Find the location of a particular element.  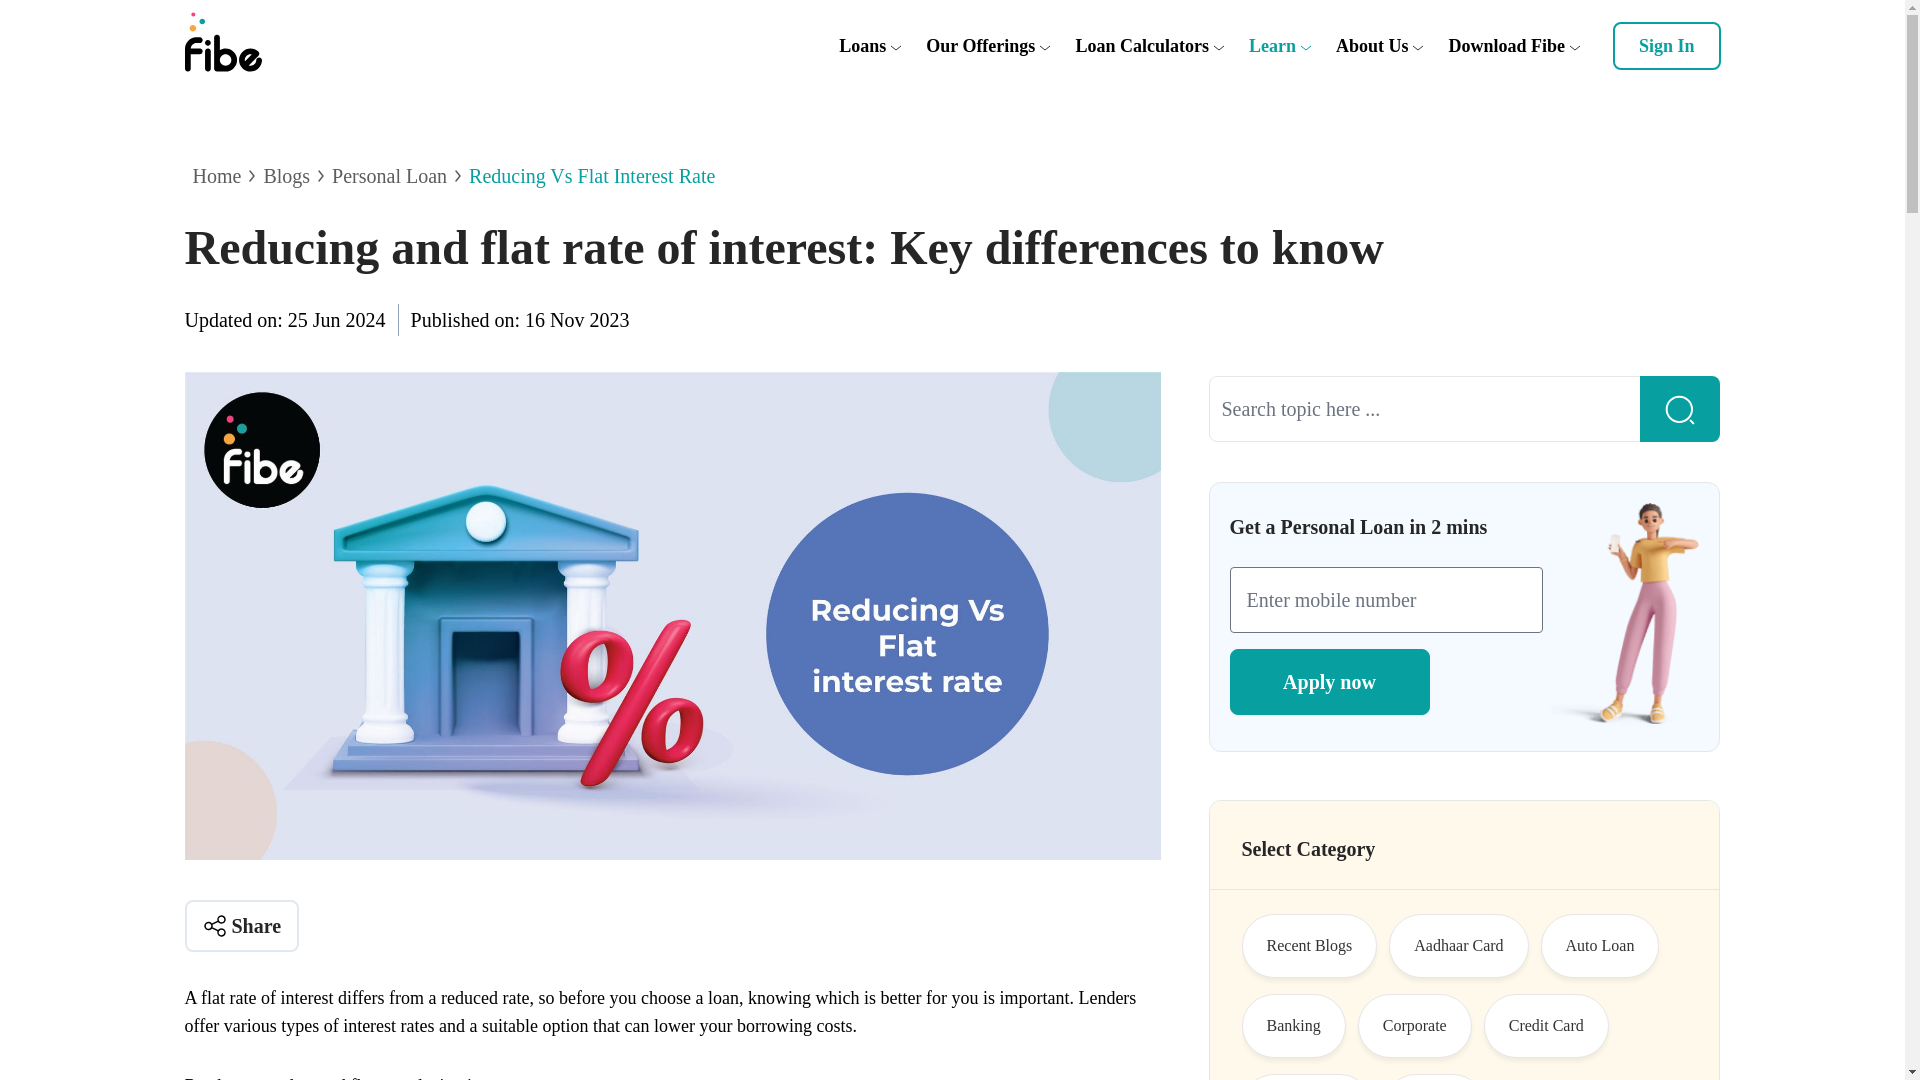

Download Fibe is located at coordinates (1506, 46).